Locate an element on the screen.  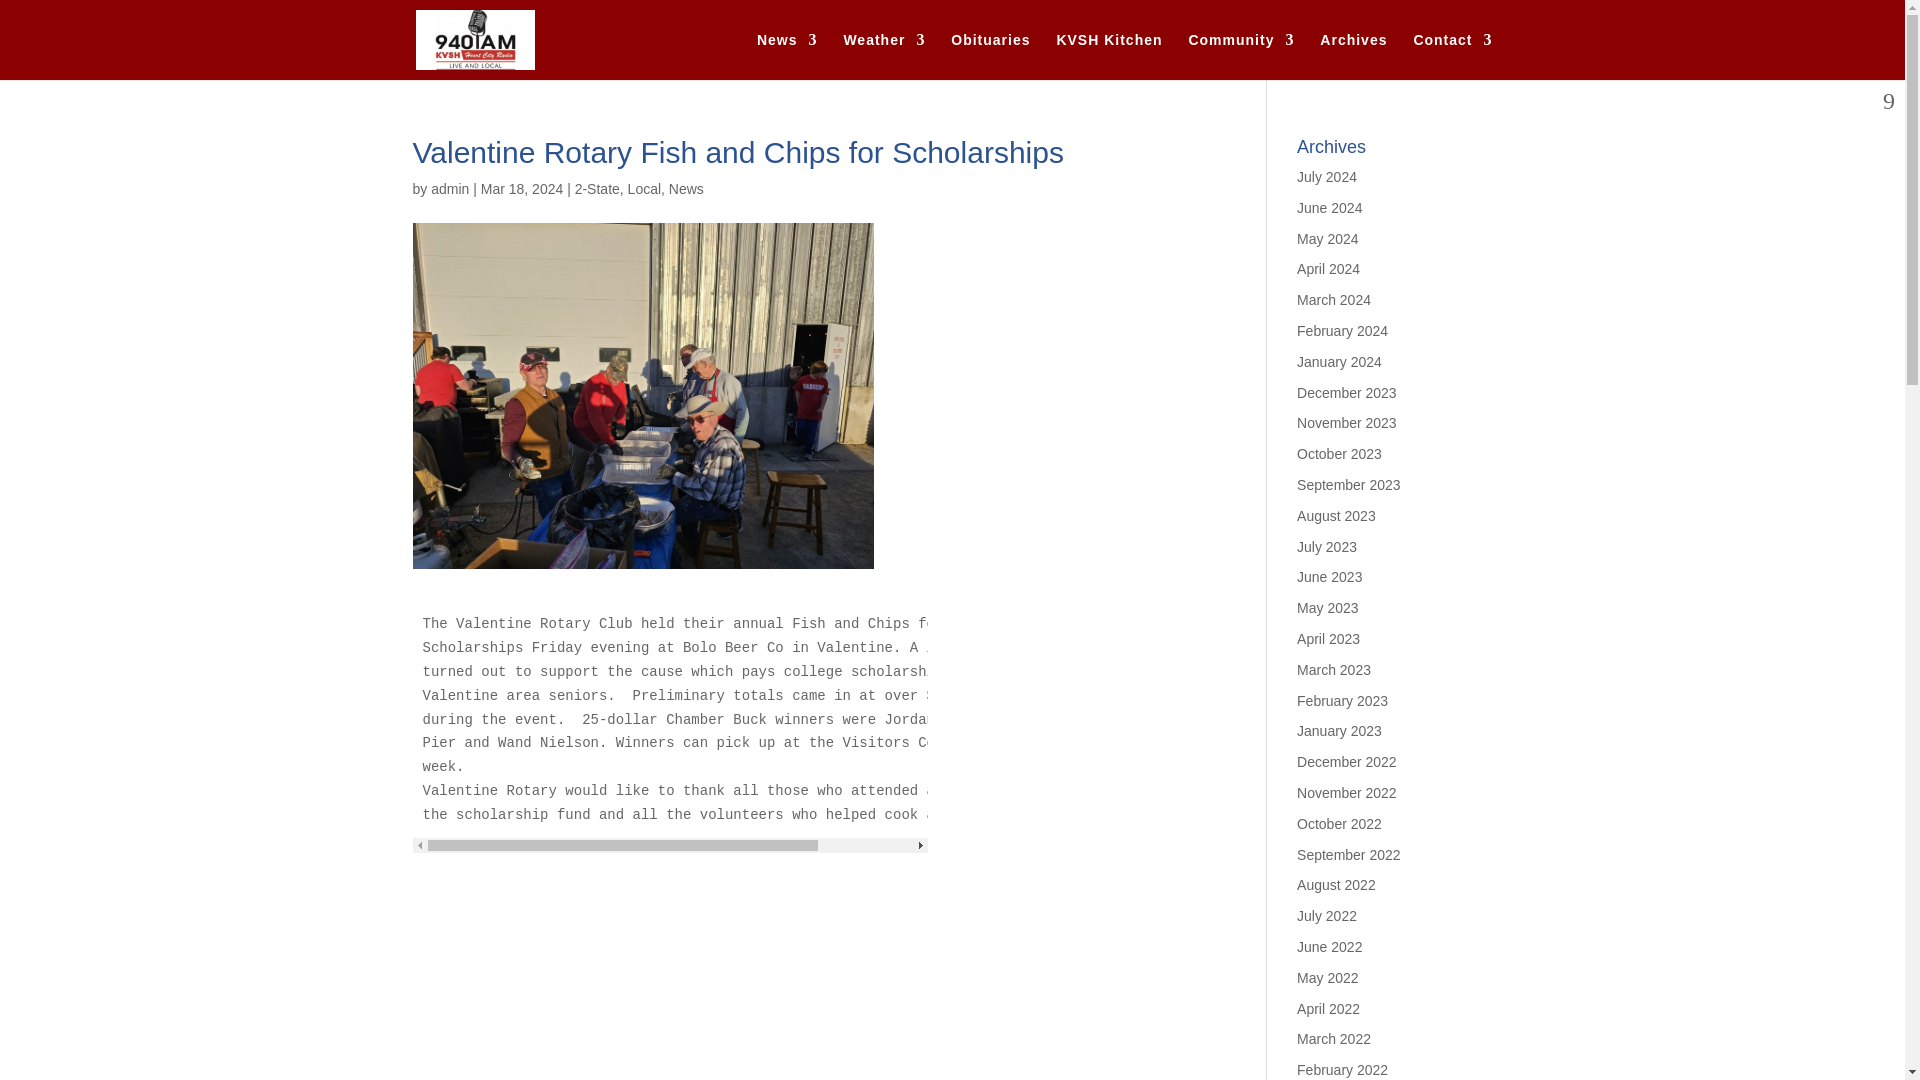
Posts by admin is located at coordinates (449, 188).